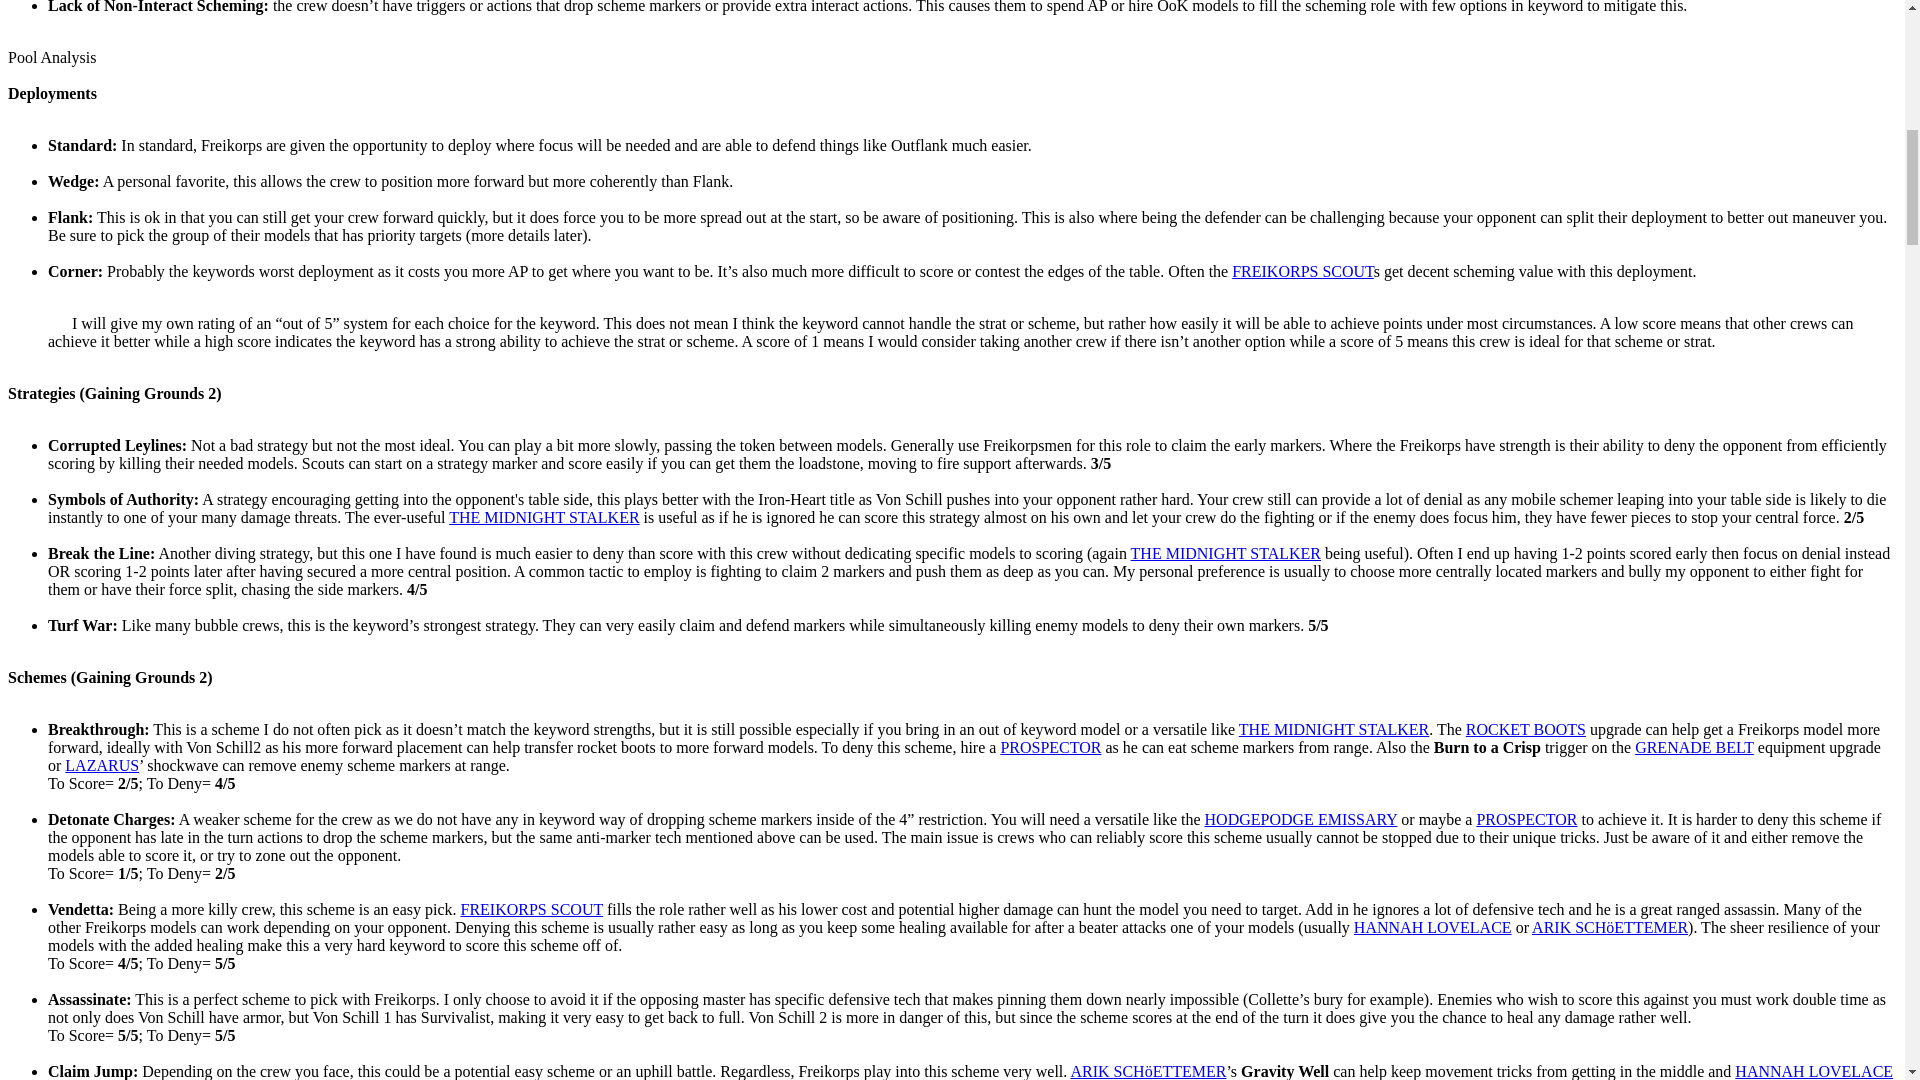  What do you see at coordinates (1301, 820) in the screenshot?
I see `HODGEPODGE EMISSARY` at bounding box center [1301, 820].